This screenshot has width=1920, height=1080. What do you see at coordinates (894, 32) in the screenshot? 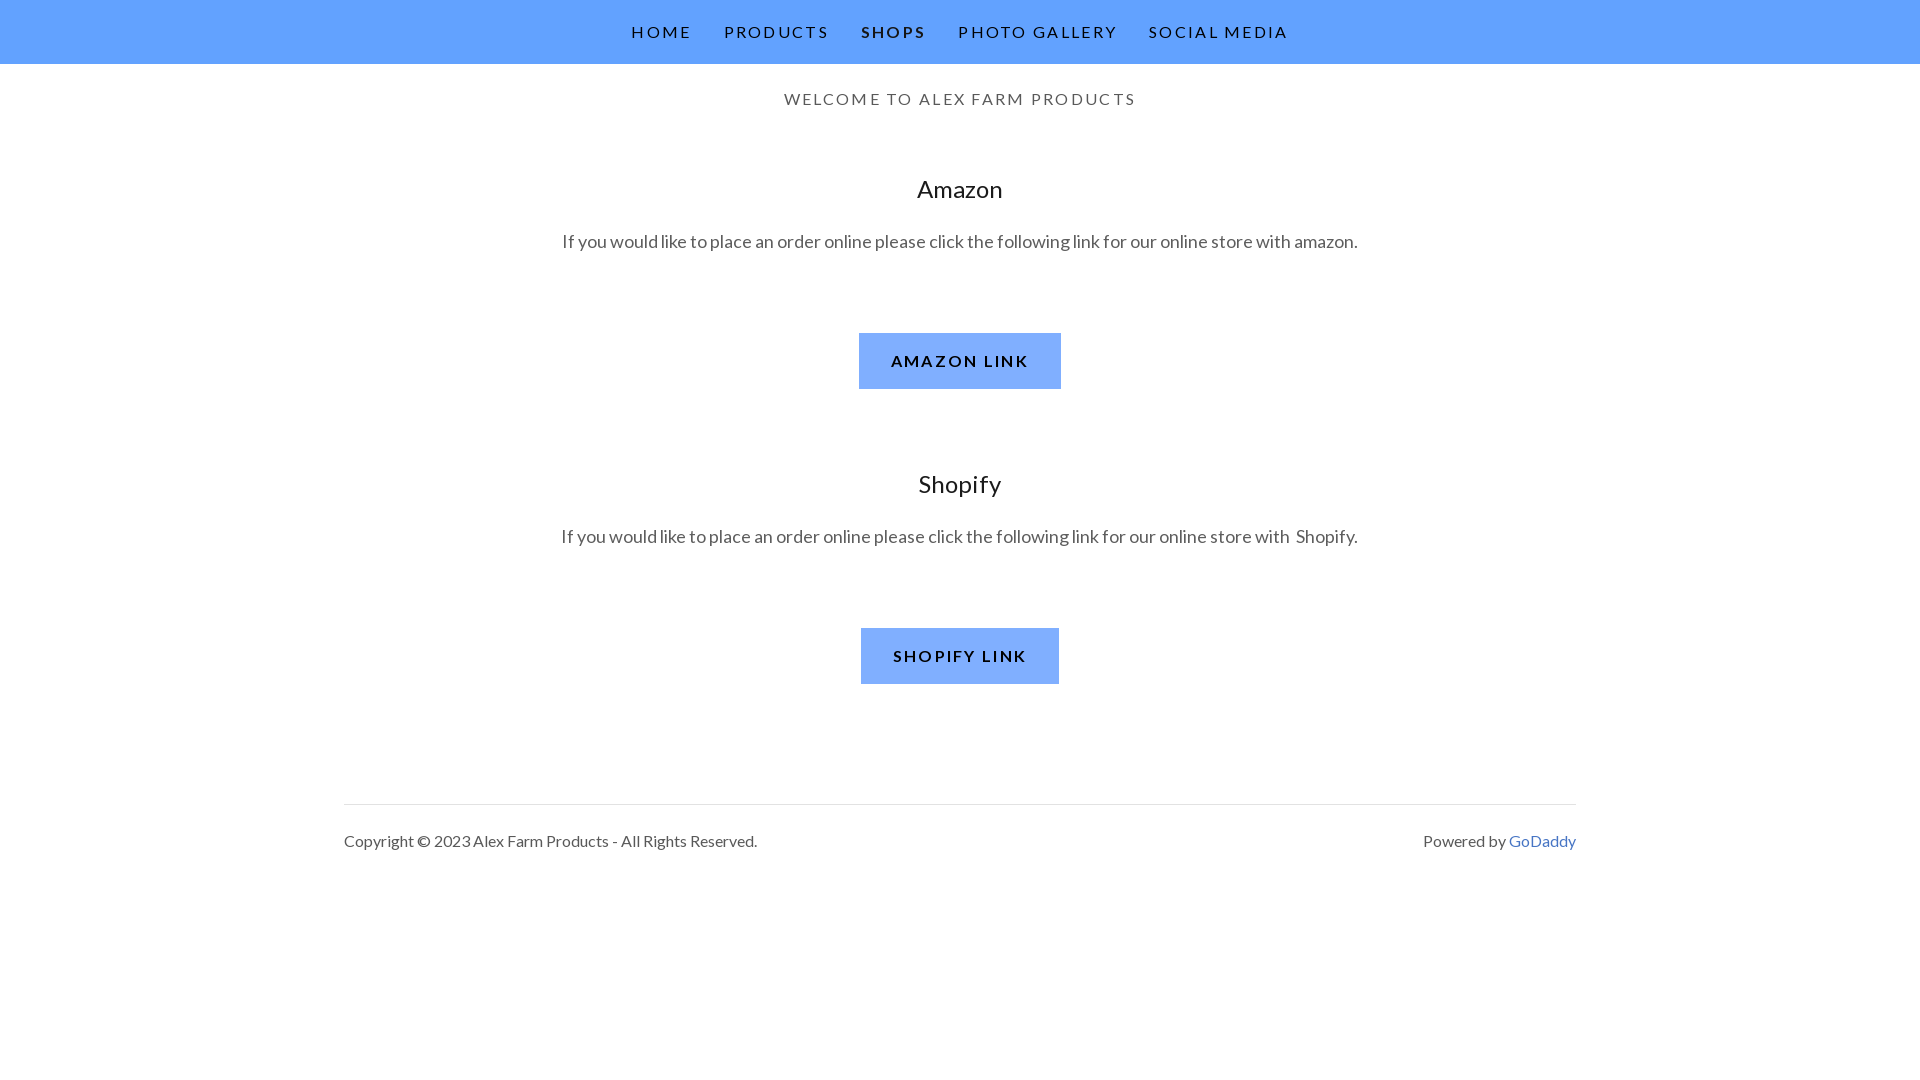
I see `SHOPS` at bounding box center [894, 32].